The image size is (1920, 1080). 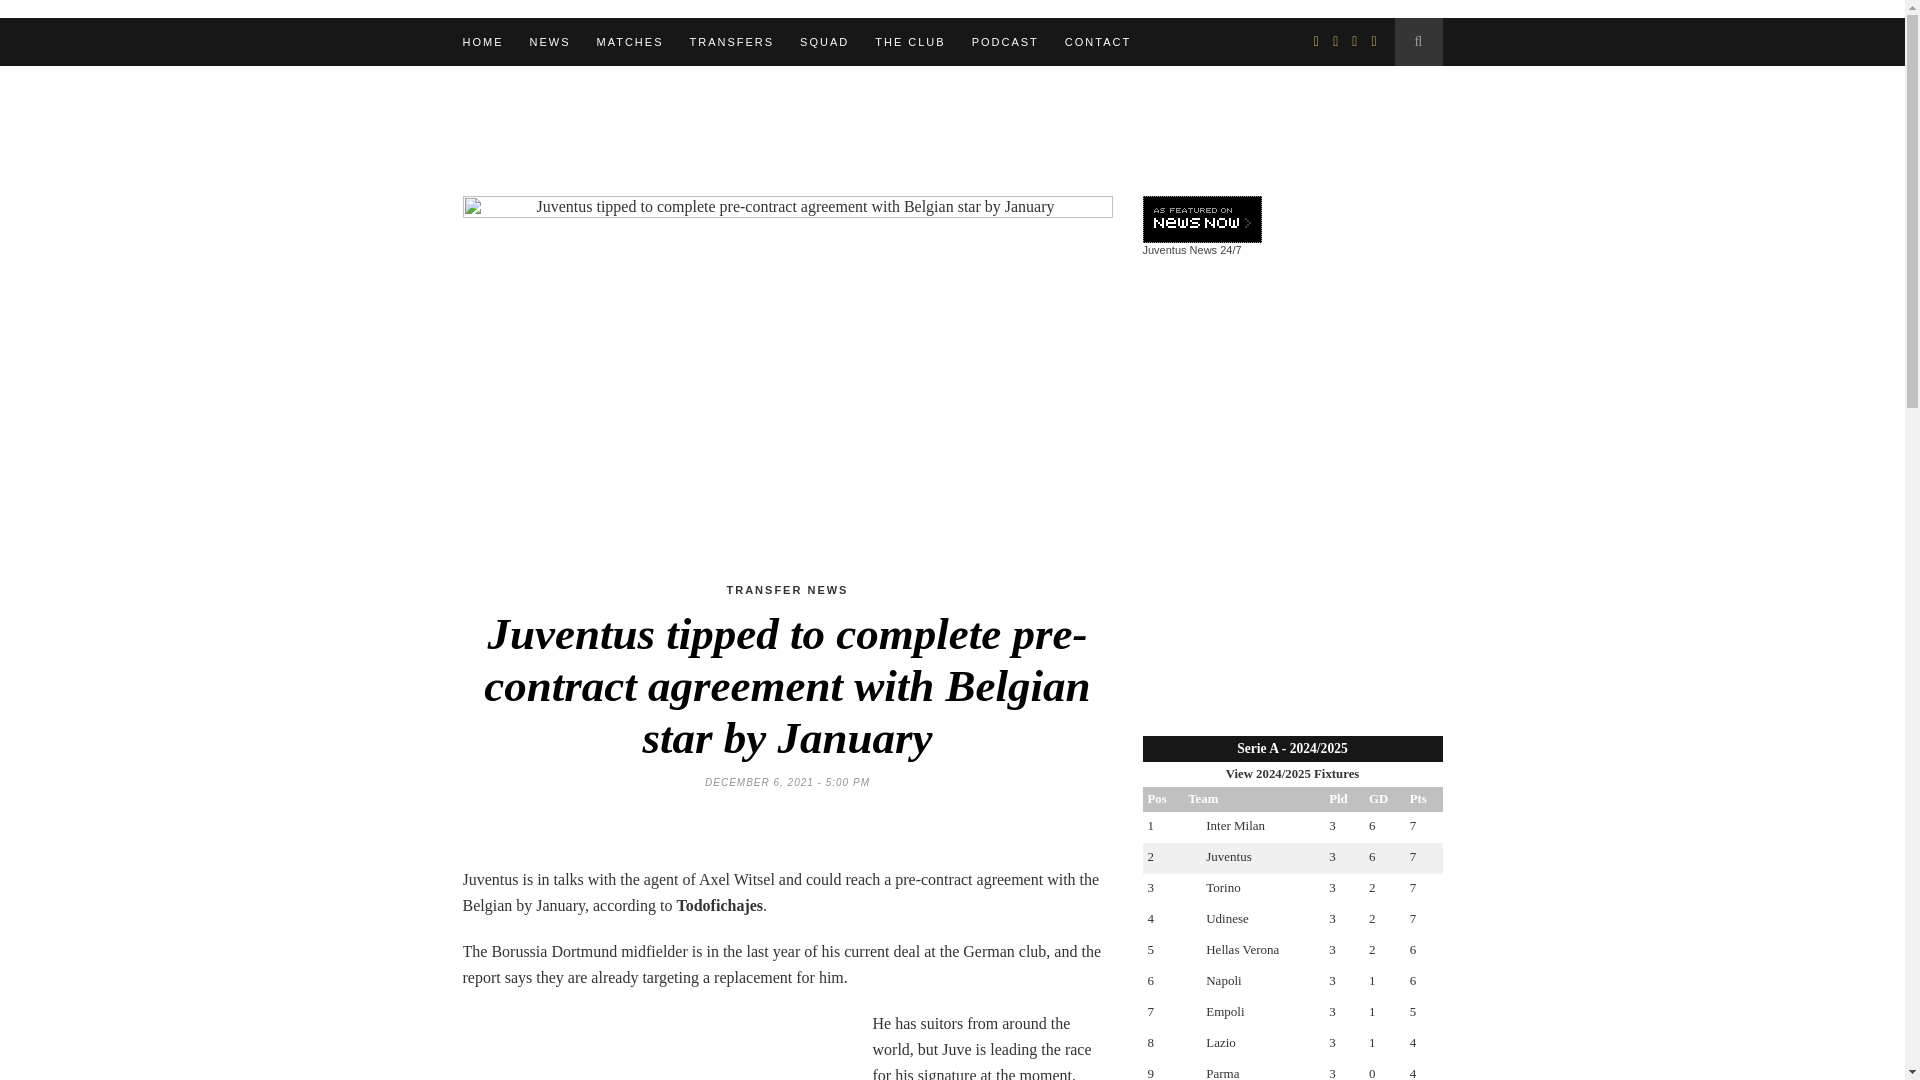 What do you see at coordinates (731, 42) in the screenshot?
I see `TRANSFERS` at bounding box center [731, 42].